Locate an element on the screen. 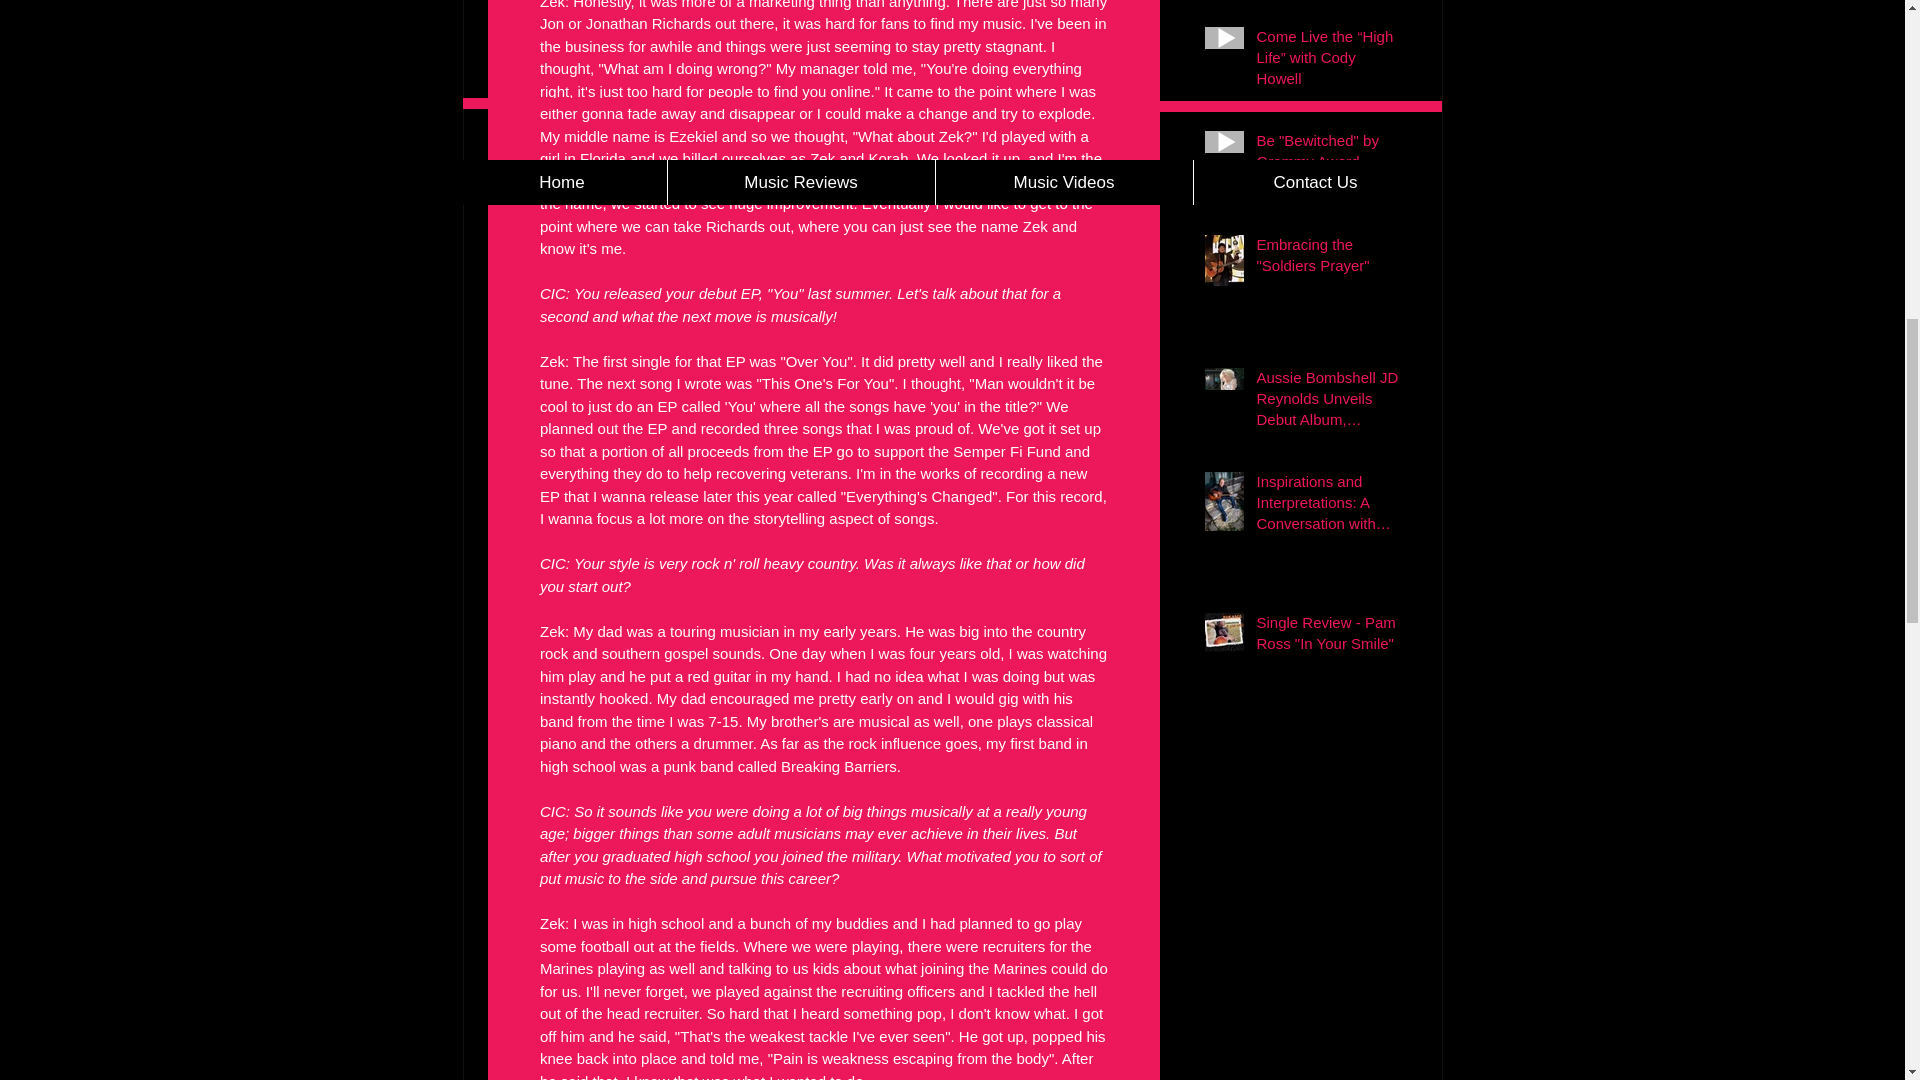 This screenshot has height=1080, width=1920. Embracing the "Soldiers Prayer" is located at coordinates (1329, 259).